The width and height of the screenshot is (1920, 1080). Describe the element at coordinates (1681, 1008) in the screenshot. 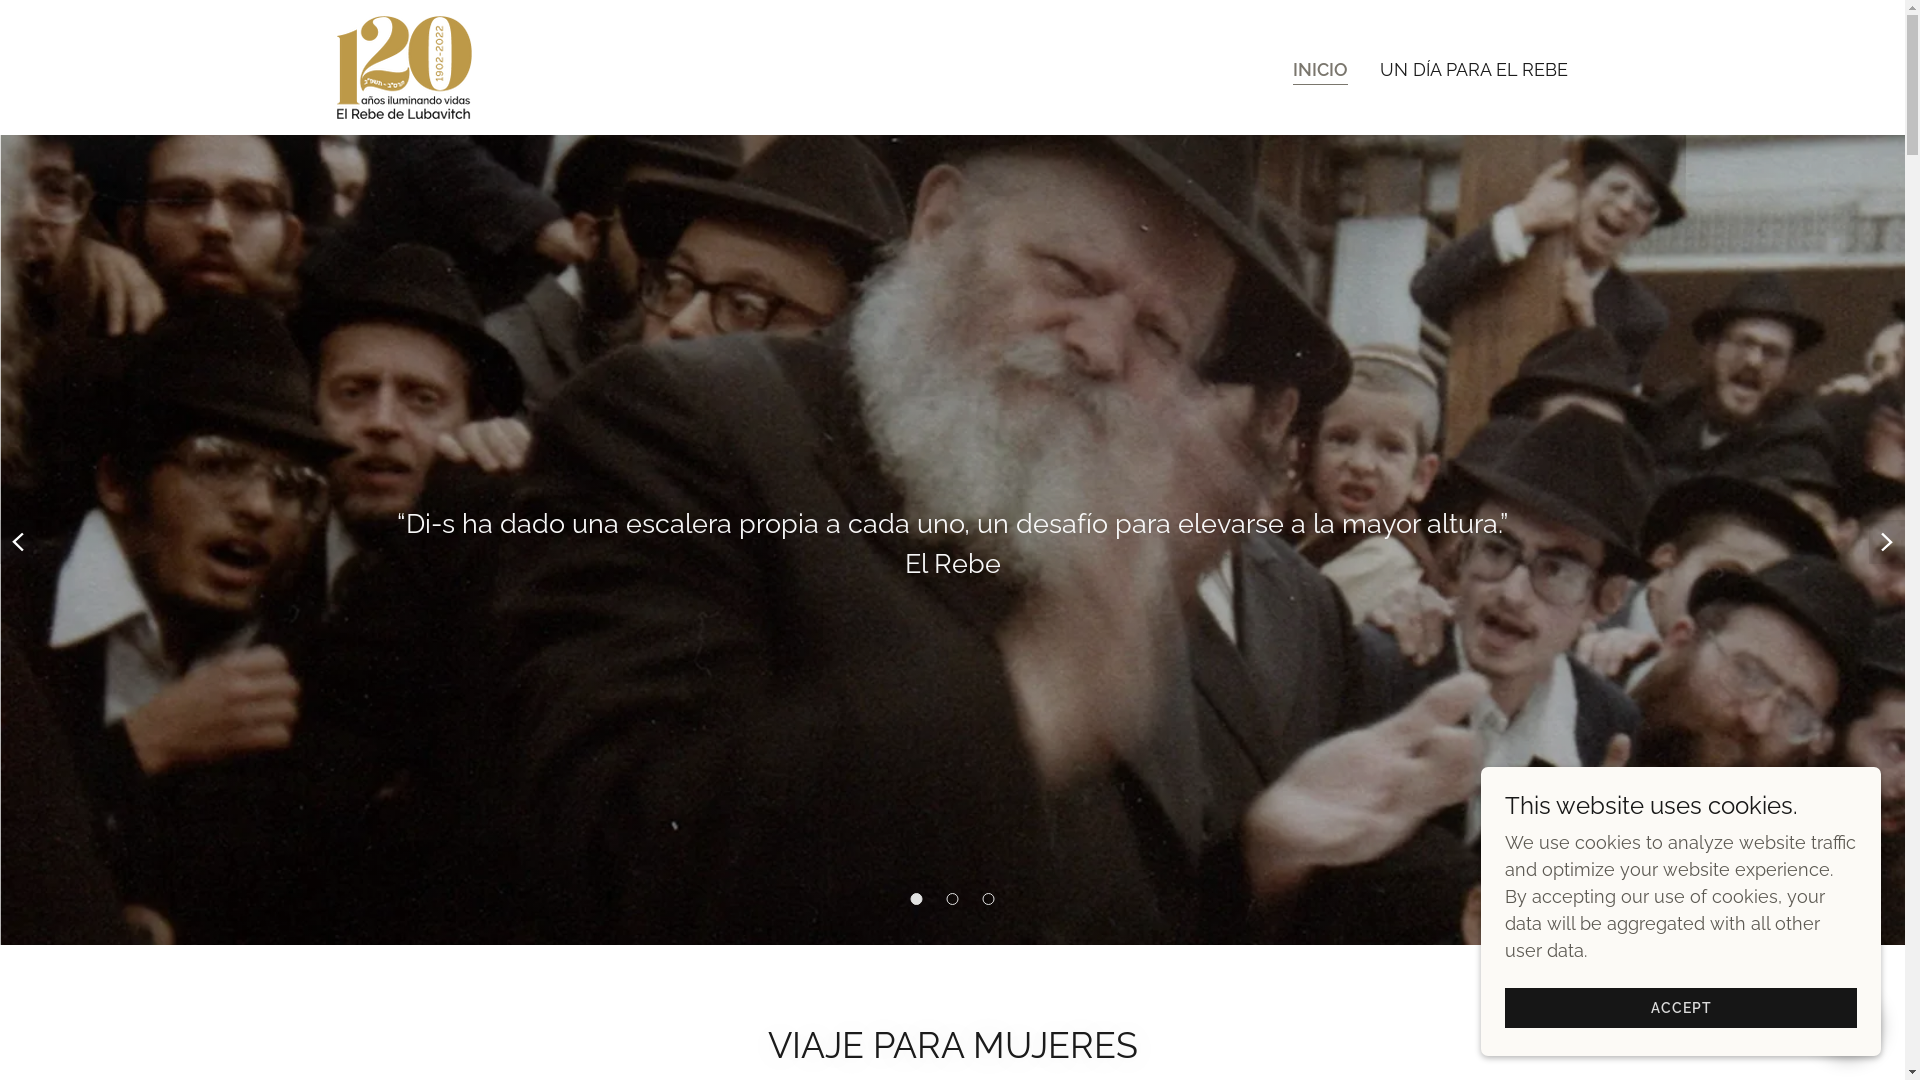

I see `ACCEPT` at that location.